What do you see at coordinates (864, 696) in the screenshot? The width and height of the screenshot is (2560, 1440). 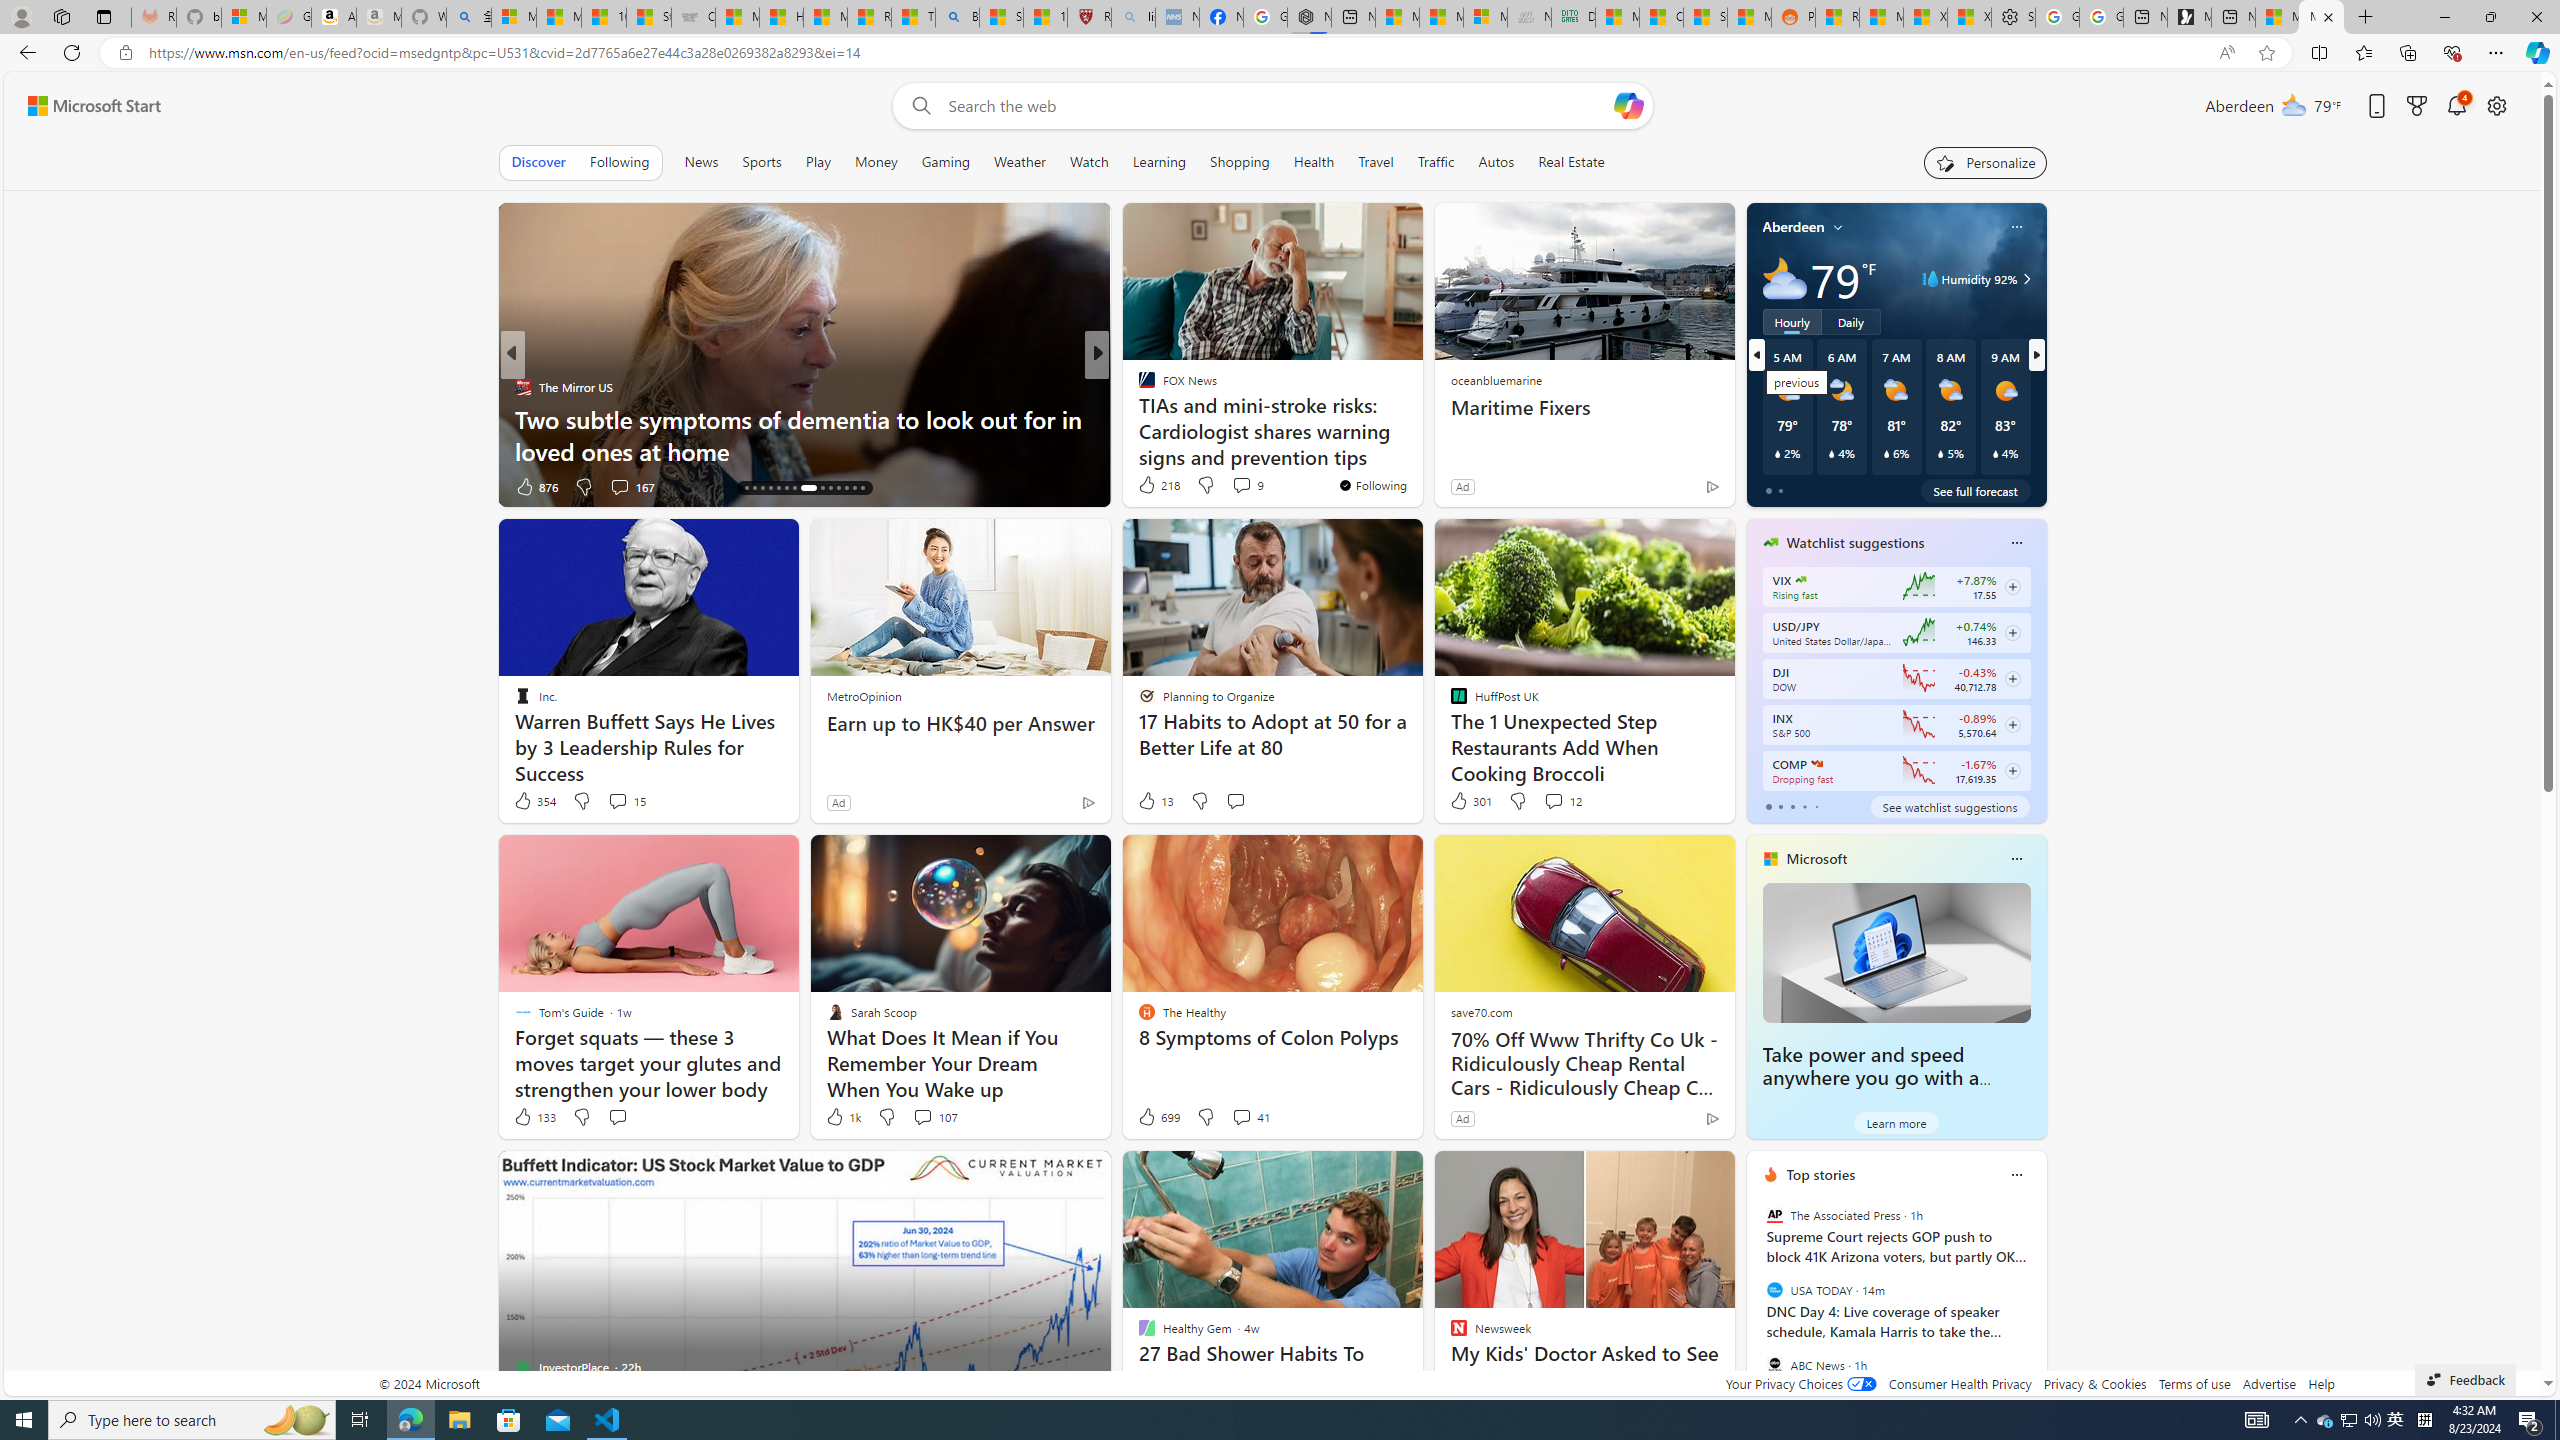 I see `MetroOpinion` at bounding box center [864, 696].